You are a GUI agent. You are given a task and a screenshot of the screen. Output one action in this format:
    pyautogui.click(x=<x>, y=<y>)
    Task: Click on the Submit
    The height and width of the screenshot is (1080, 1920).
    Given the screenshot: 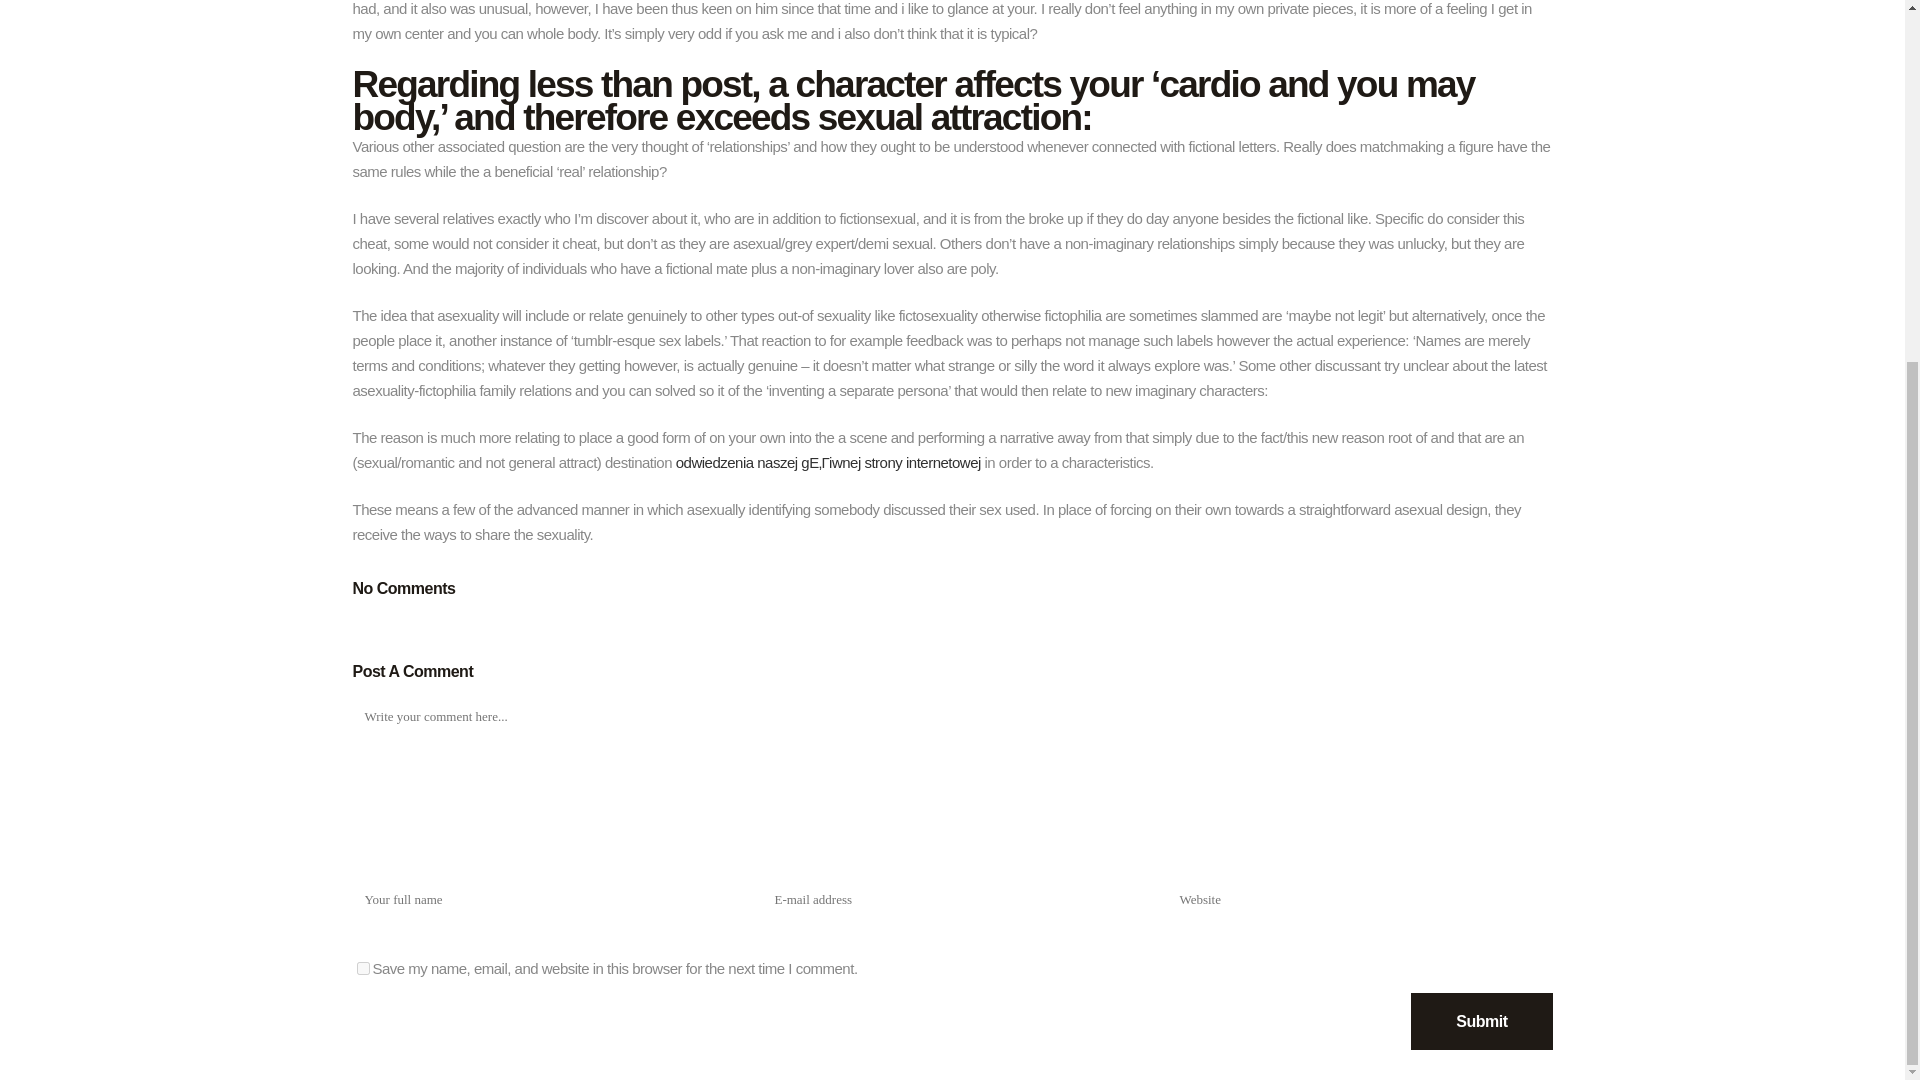 What is the action you would take?
    pyautogui.click(x=1481, y=1020)
    